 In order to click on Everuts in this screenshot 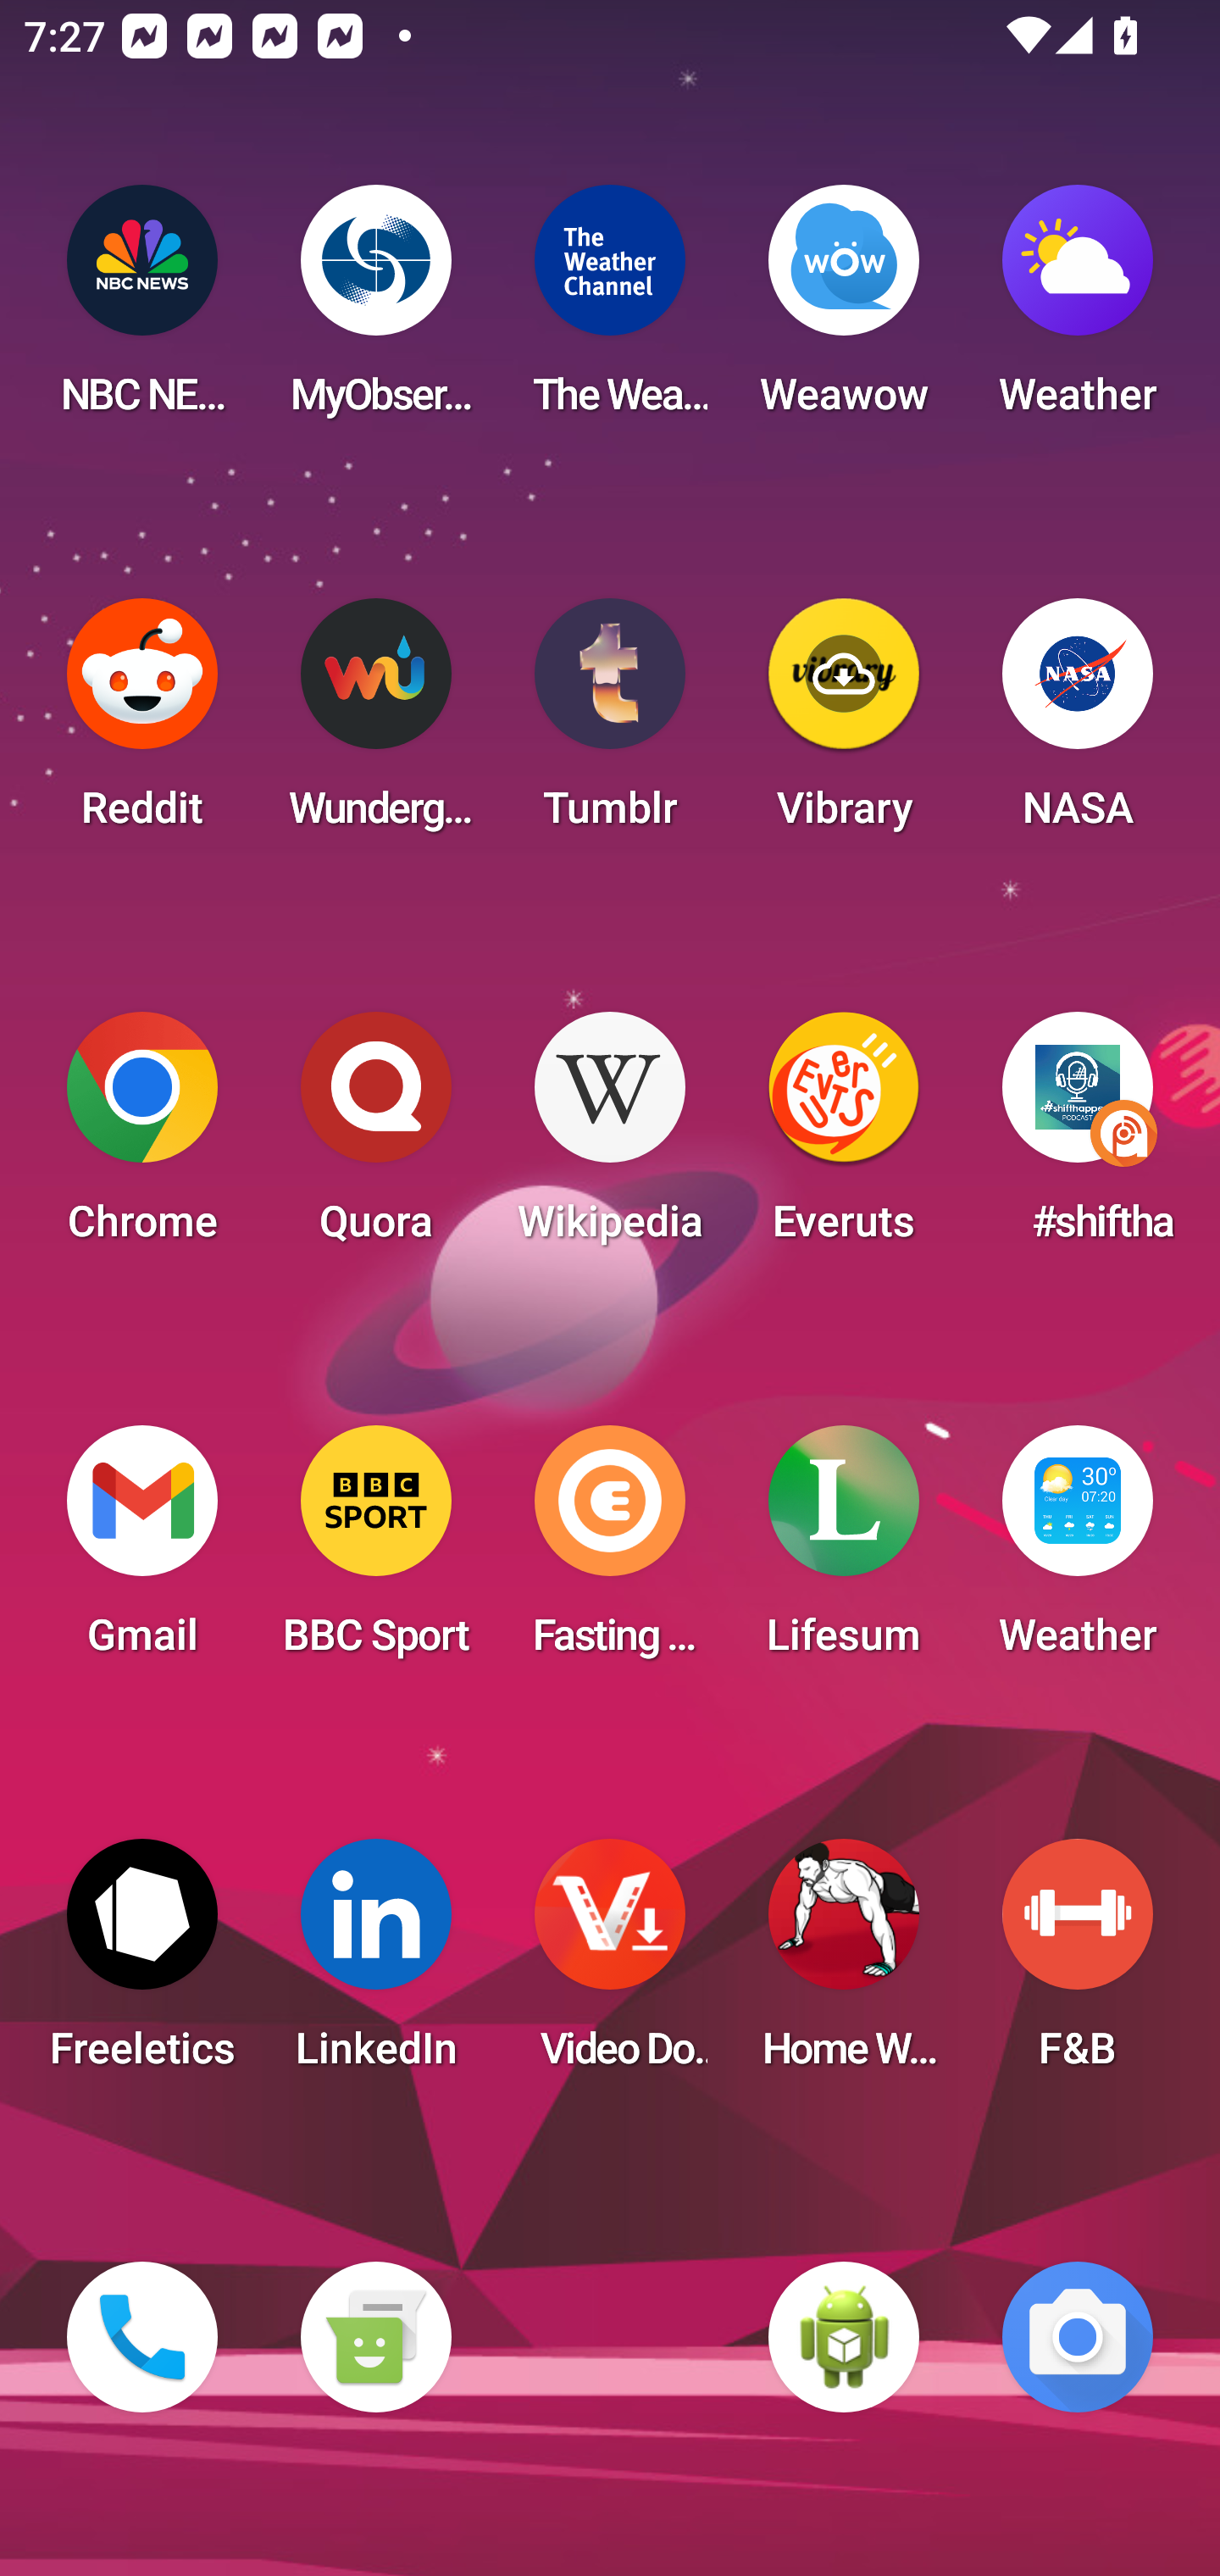, I will do `click(844, 1137)`.